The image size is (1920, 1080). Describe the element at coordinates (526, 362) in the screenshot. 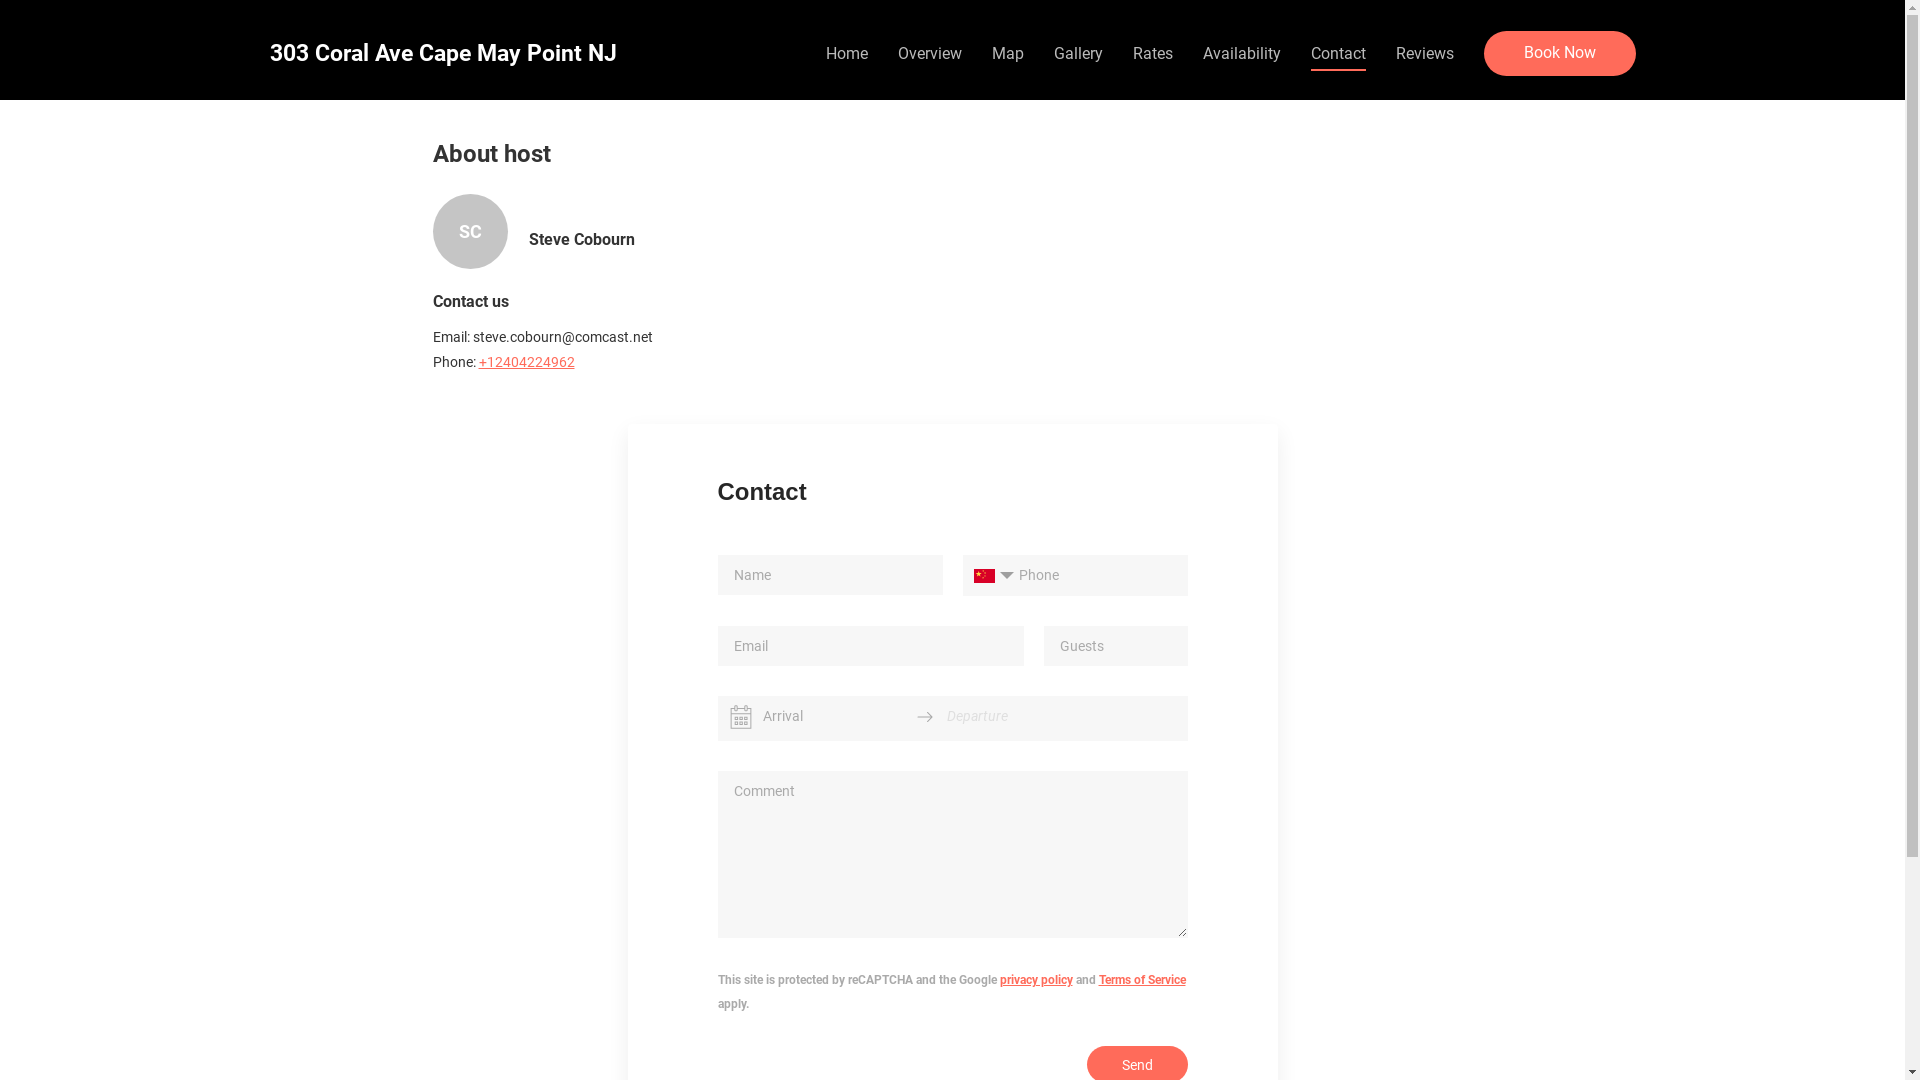

I see `+12404224962` at that location.